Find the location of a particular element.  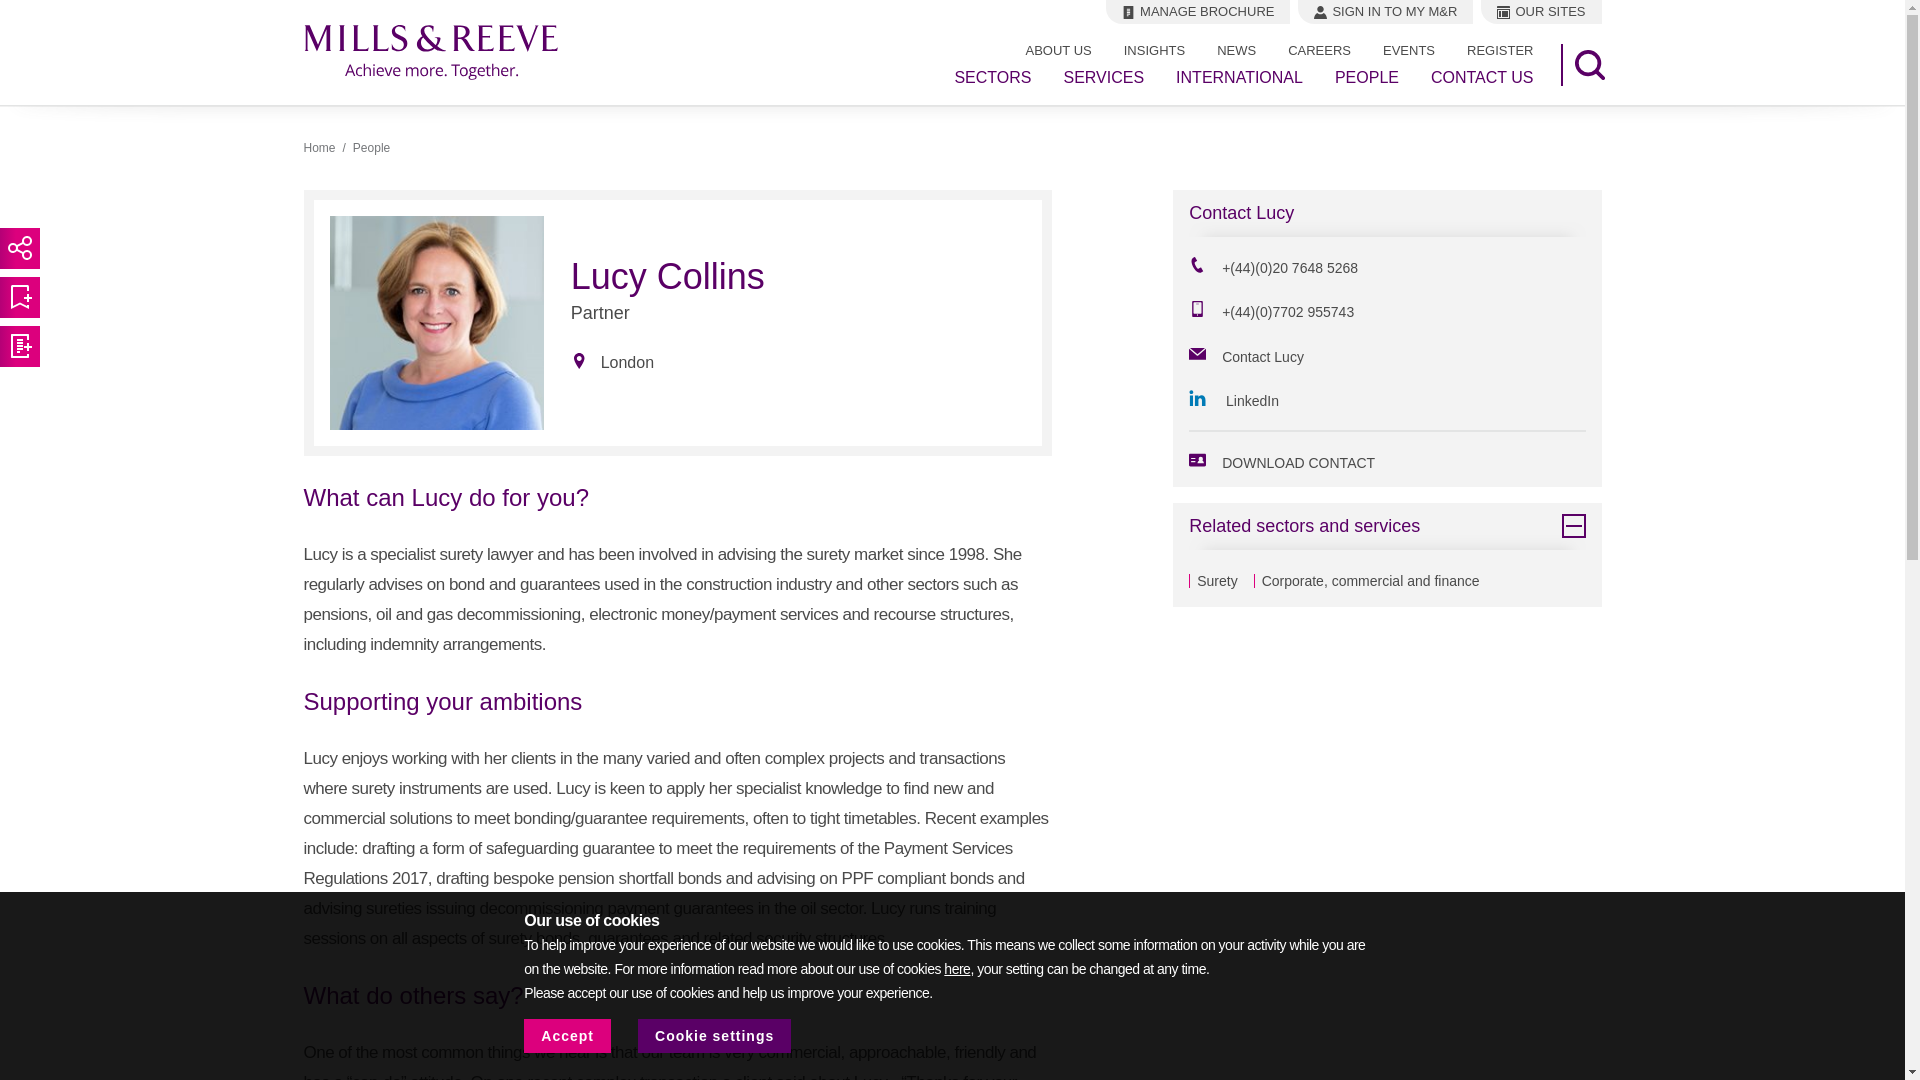

INTERNATIONAL is located at coordinates (1239, 78).